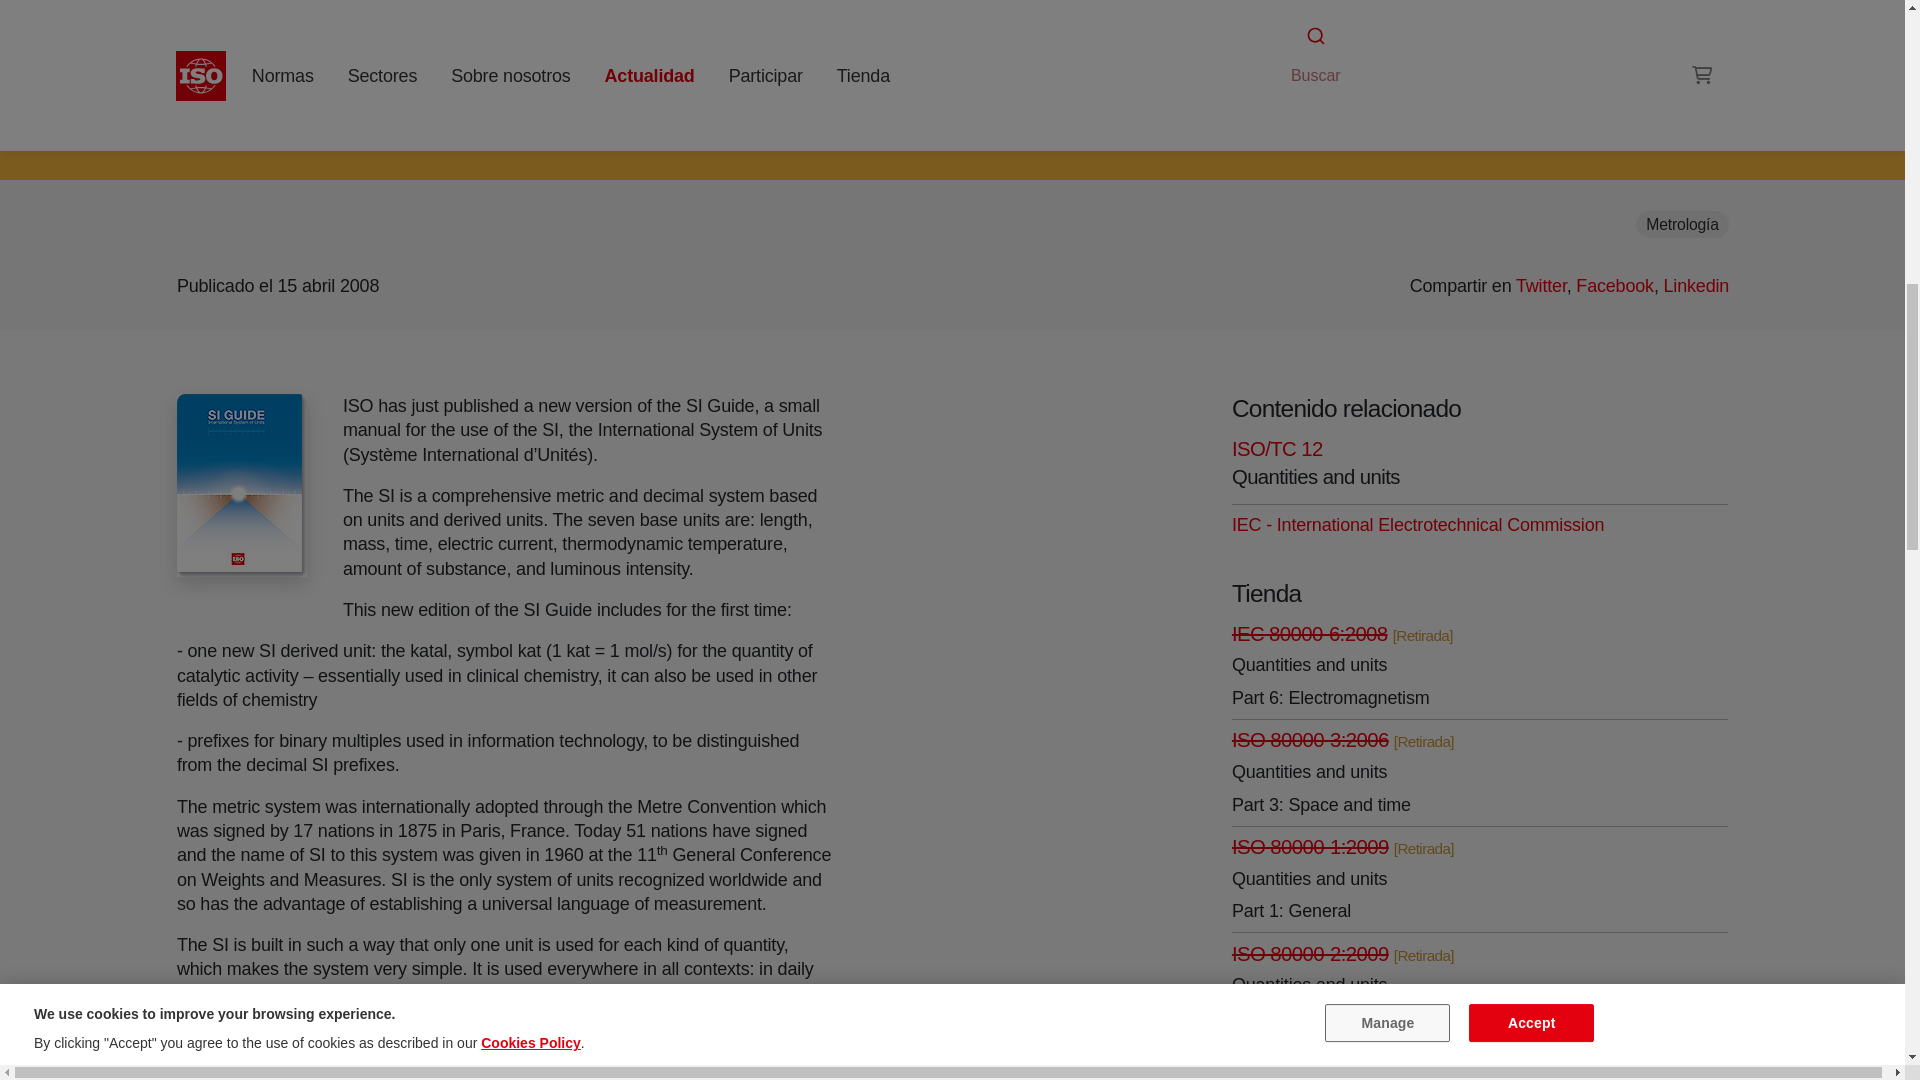 This screenshot has width=1920, height=1080. What do you see at coordinates (1540, 286) in the screenshot?
I see `Twitter` at bounding box center [1540, 286].